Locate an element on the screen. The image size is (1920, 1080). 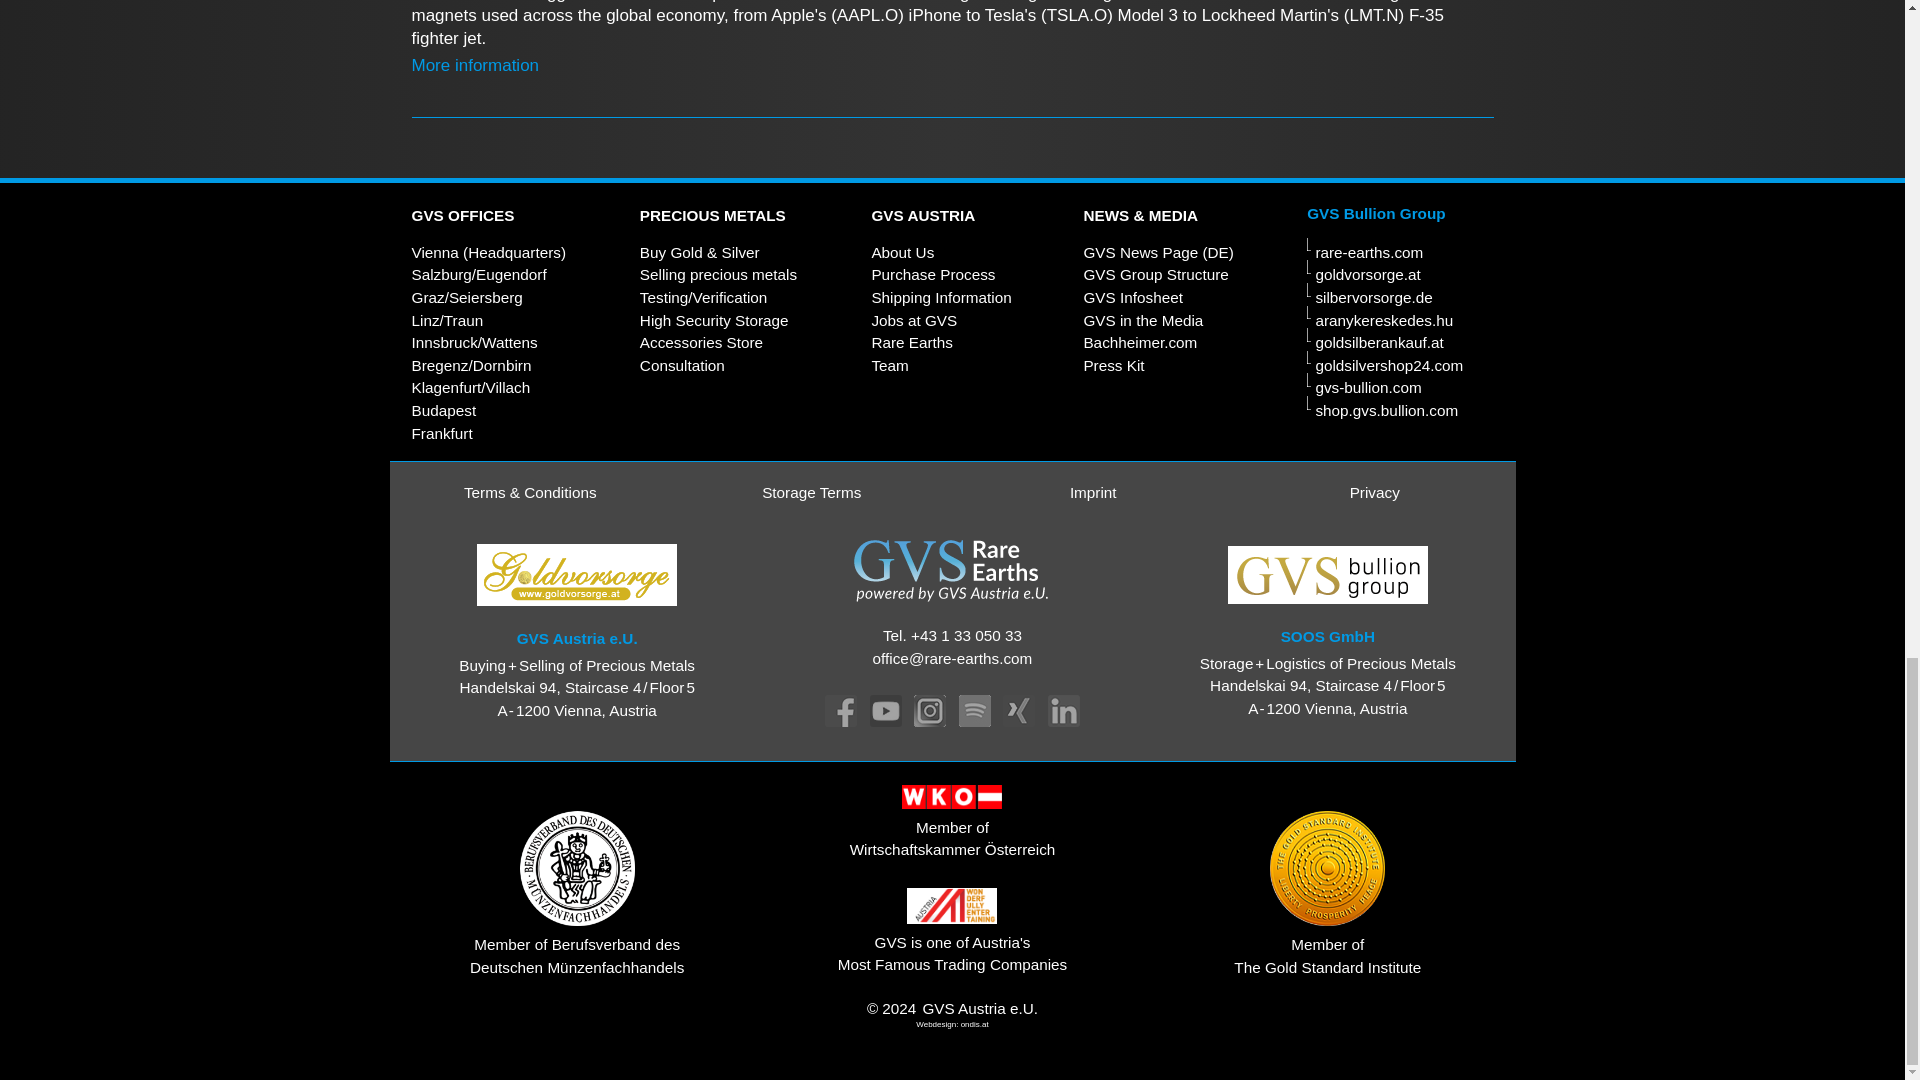
More information is located at coordinates (476, 65).